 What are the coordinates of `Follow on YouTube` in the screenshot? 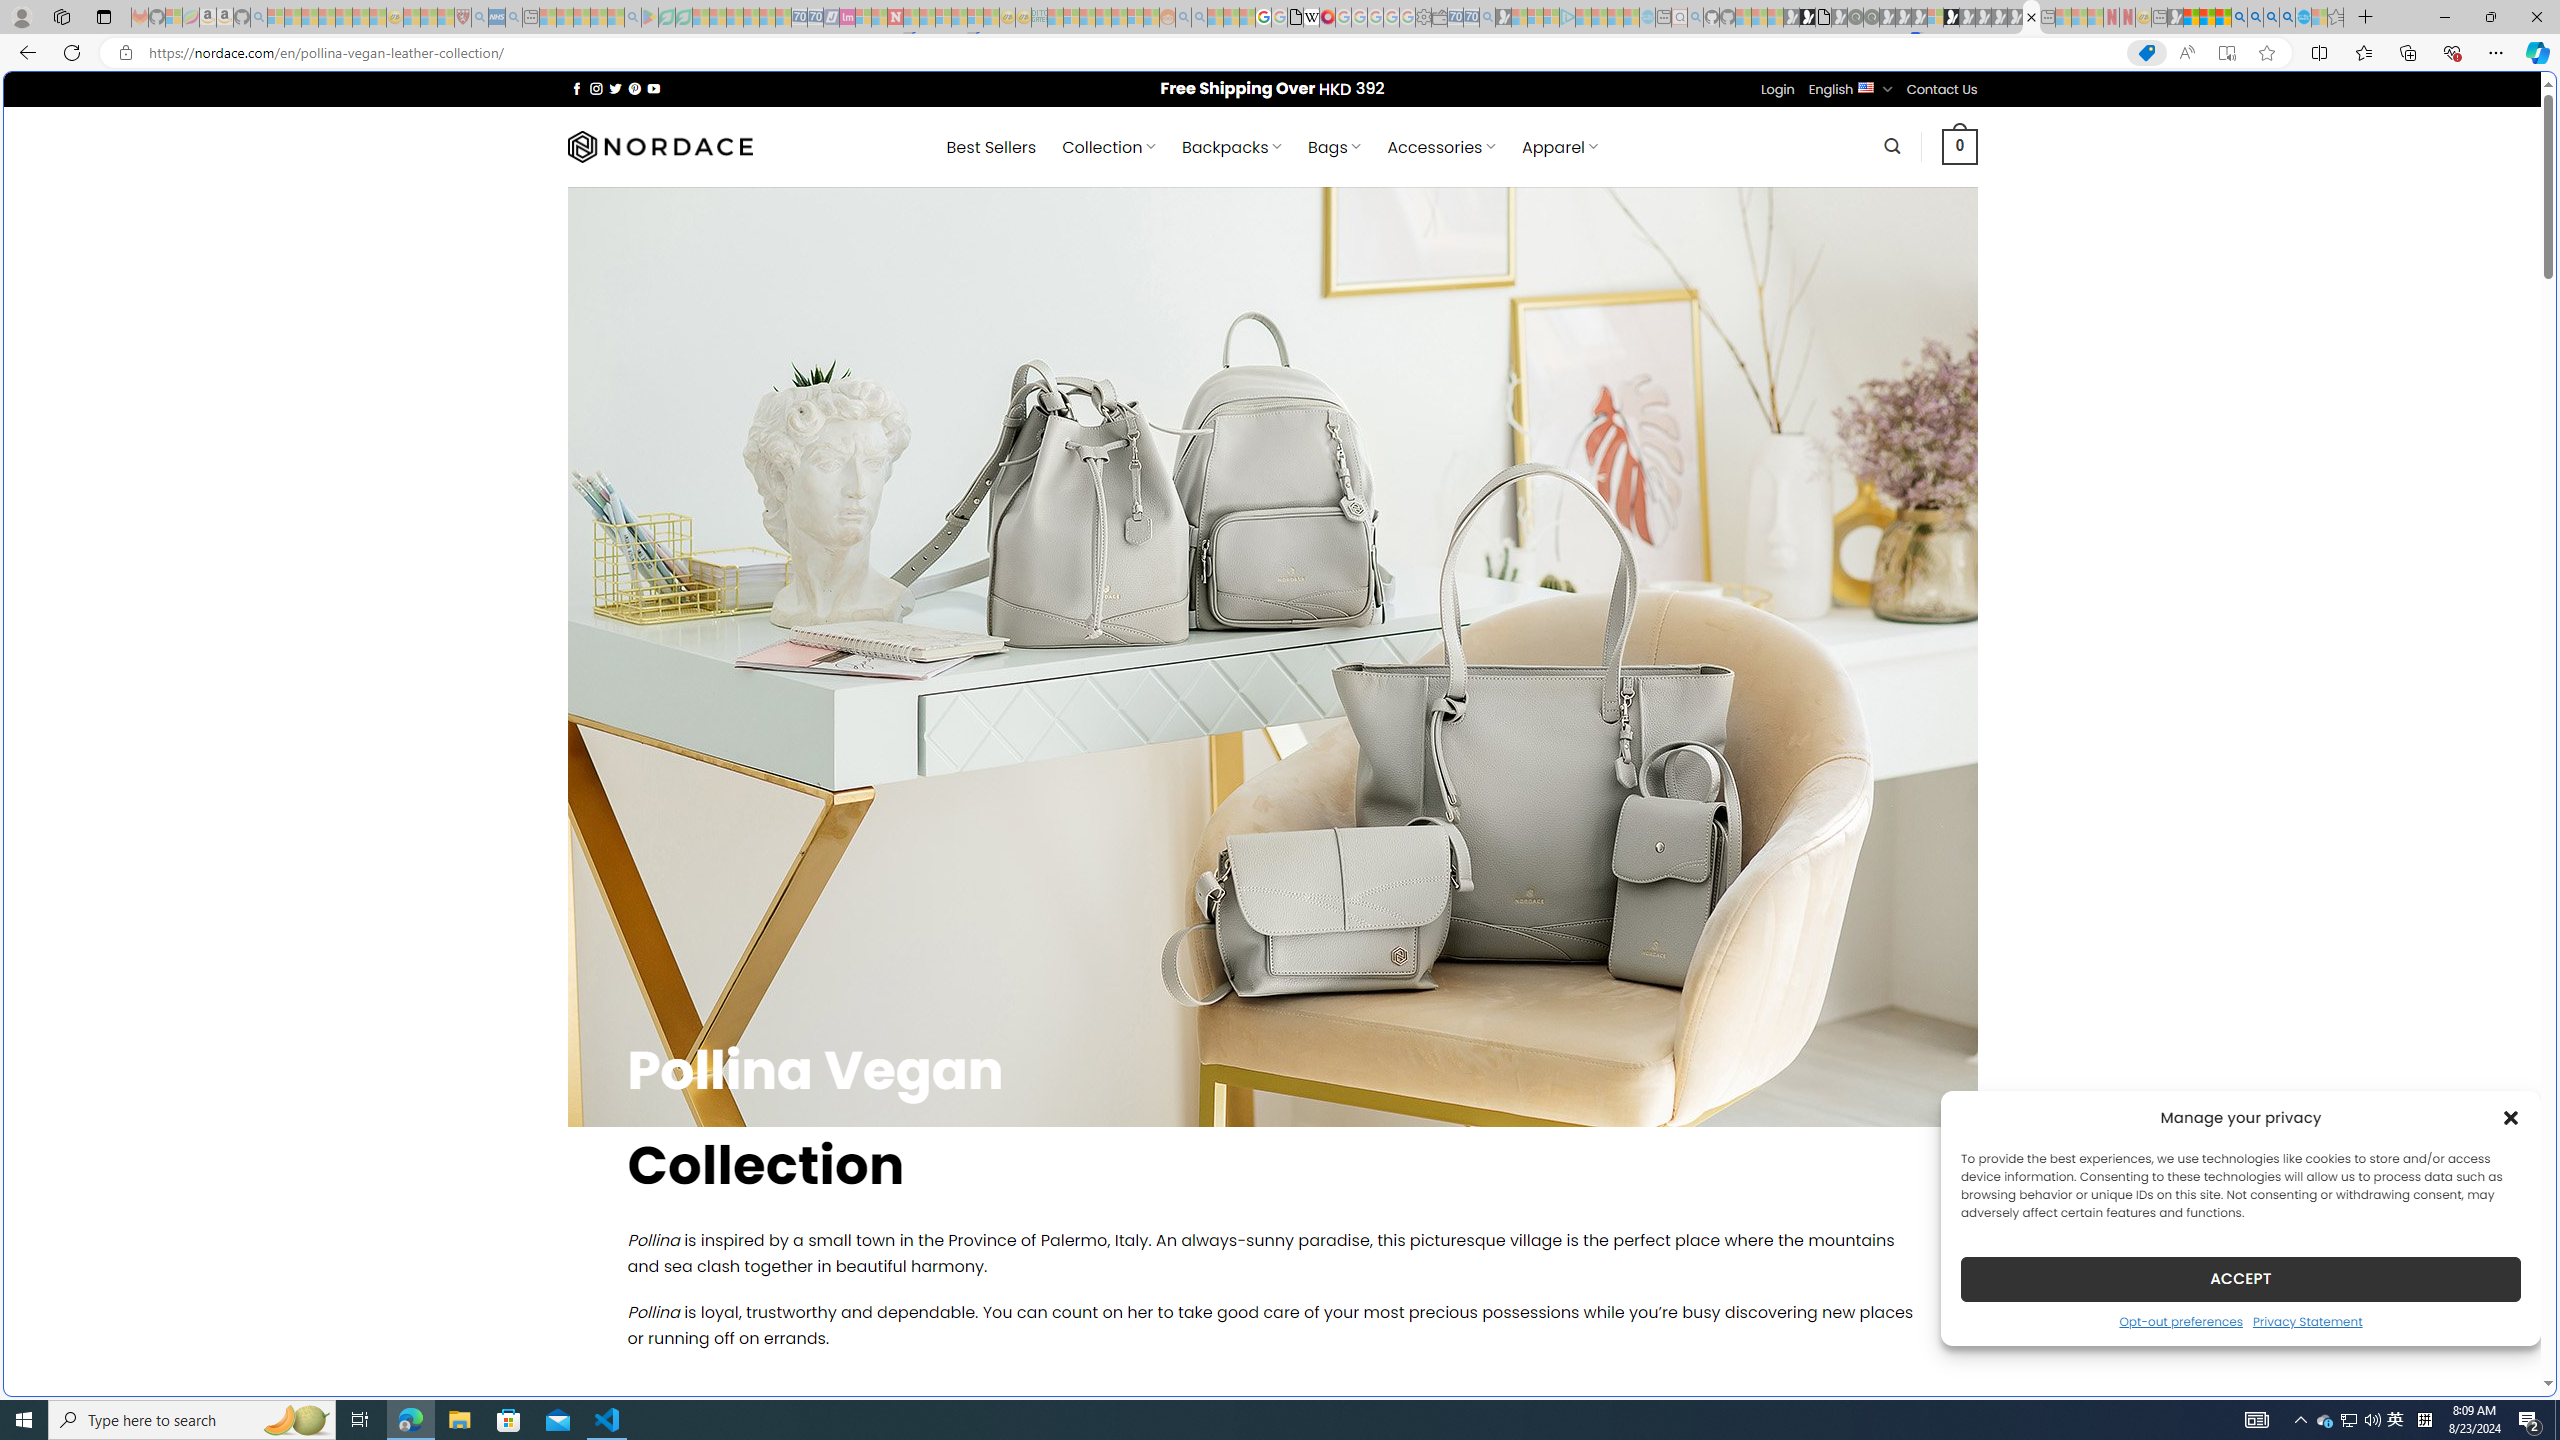 It's located at (654, 88).